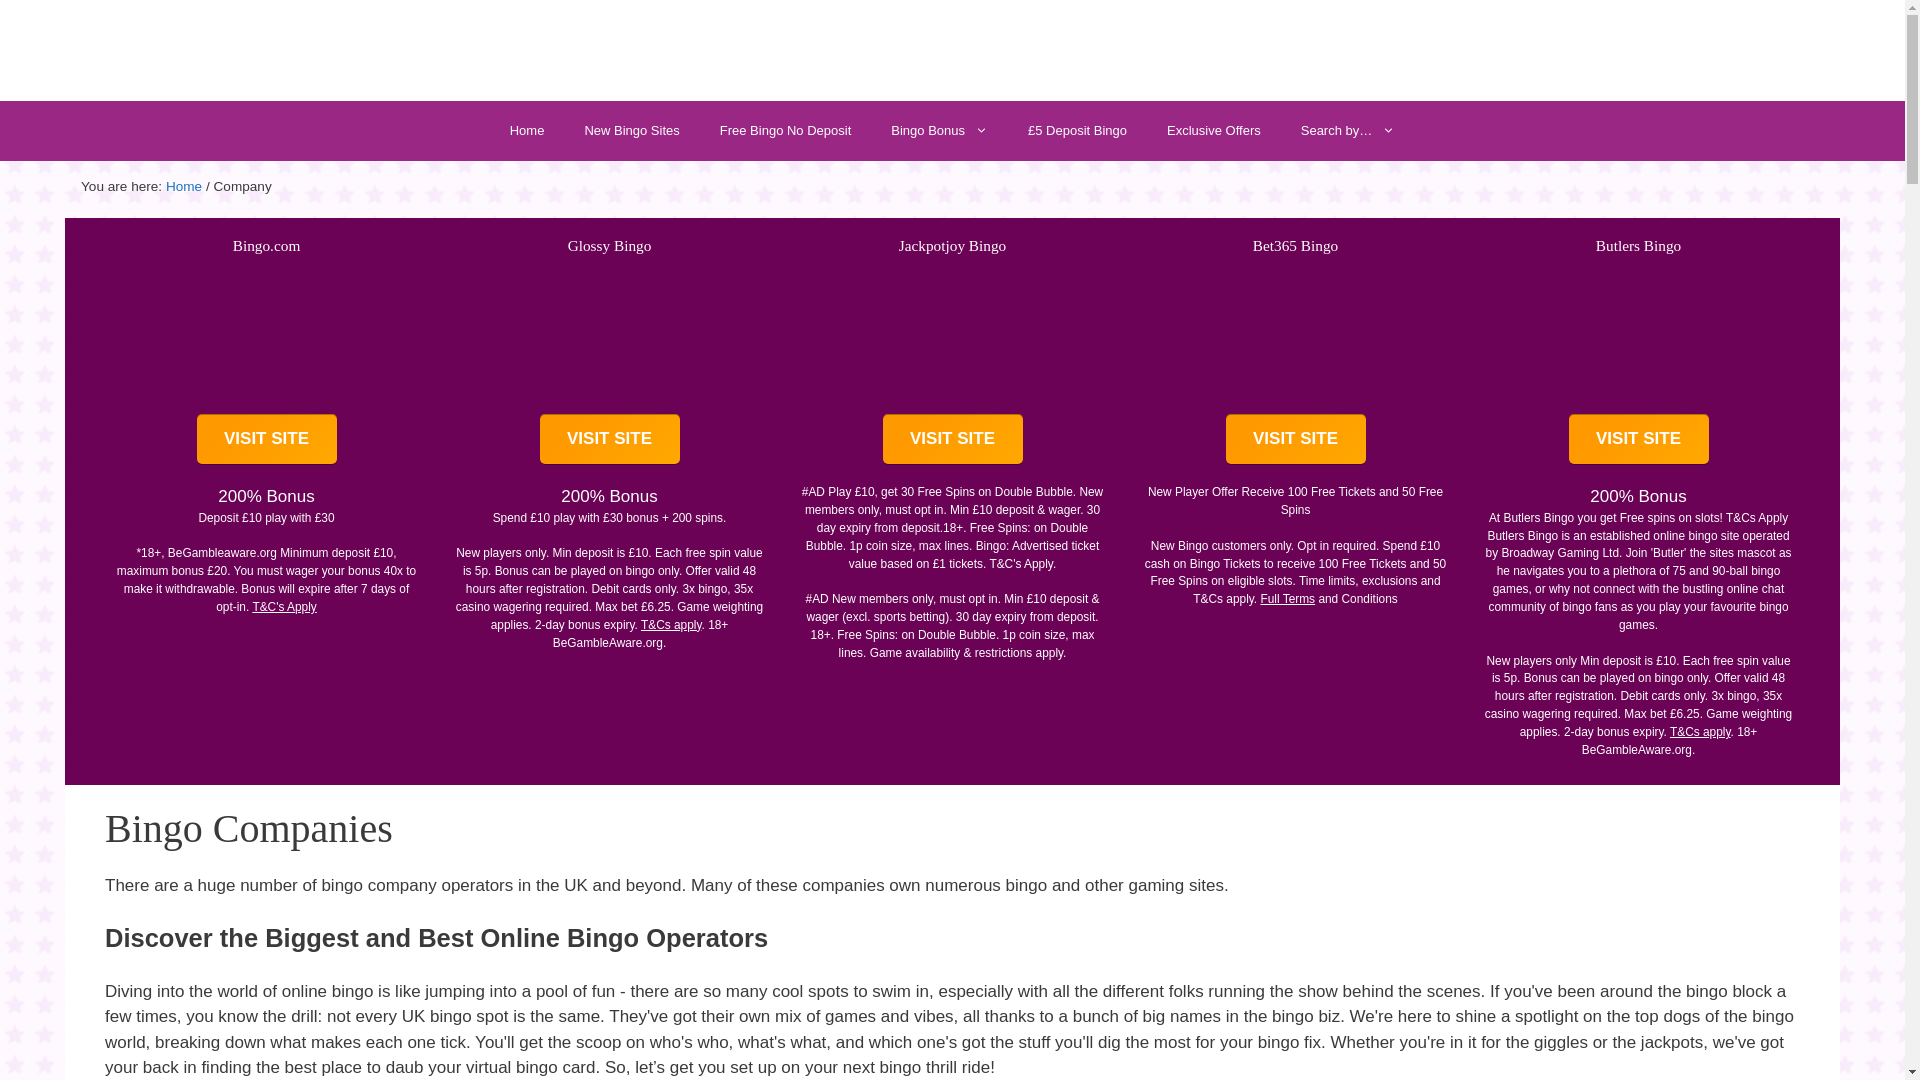 This screenshot has width=1920, height=1080. I want to click on Play, so click(1296, 438).